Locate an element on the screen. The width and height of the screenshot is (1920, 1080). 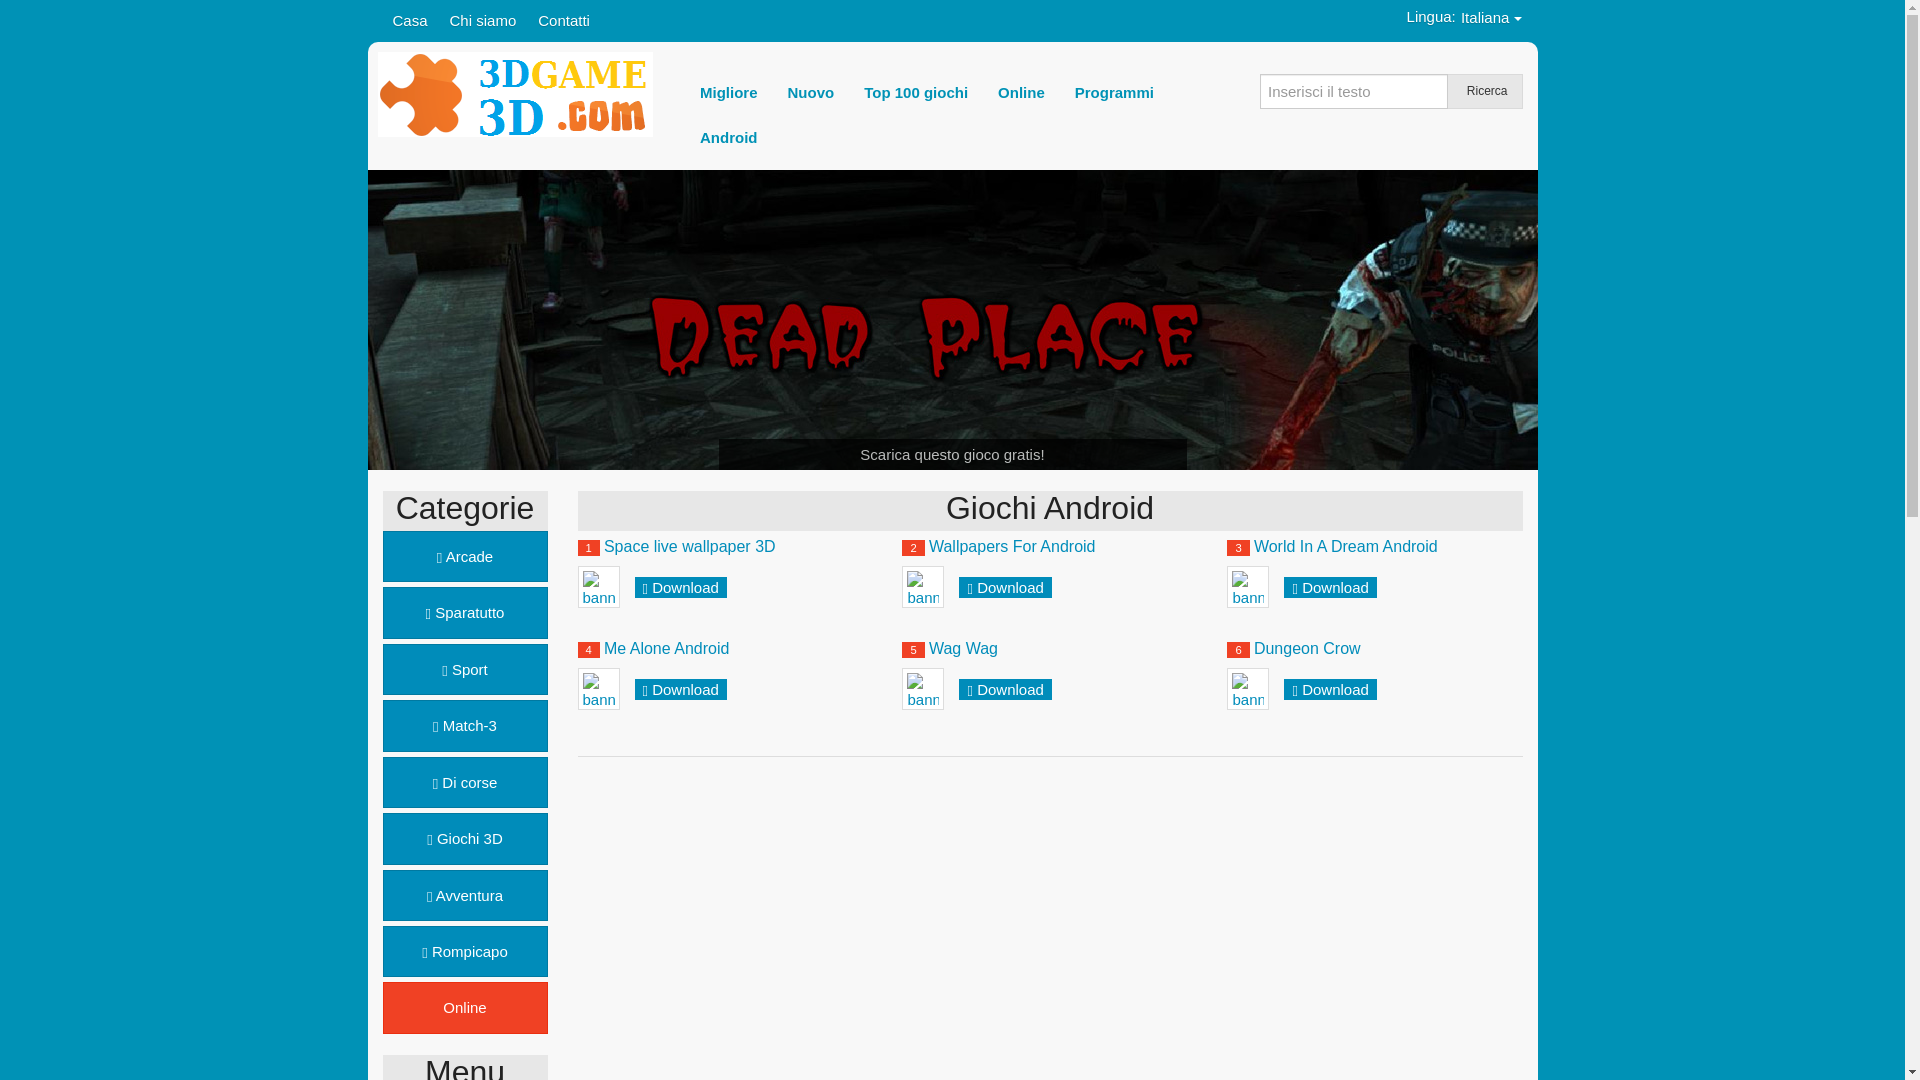
Arcade is located at coordinates (464, 556).